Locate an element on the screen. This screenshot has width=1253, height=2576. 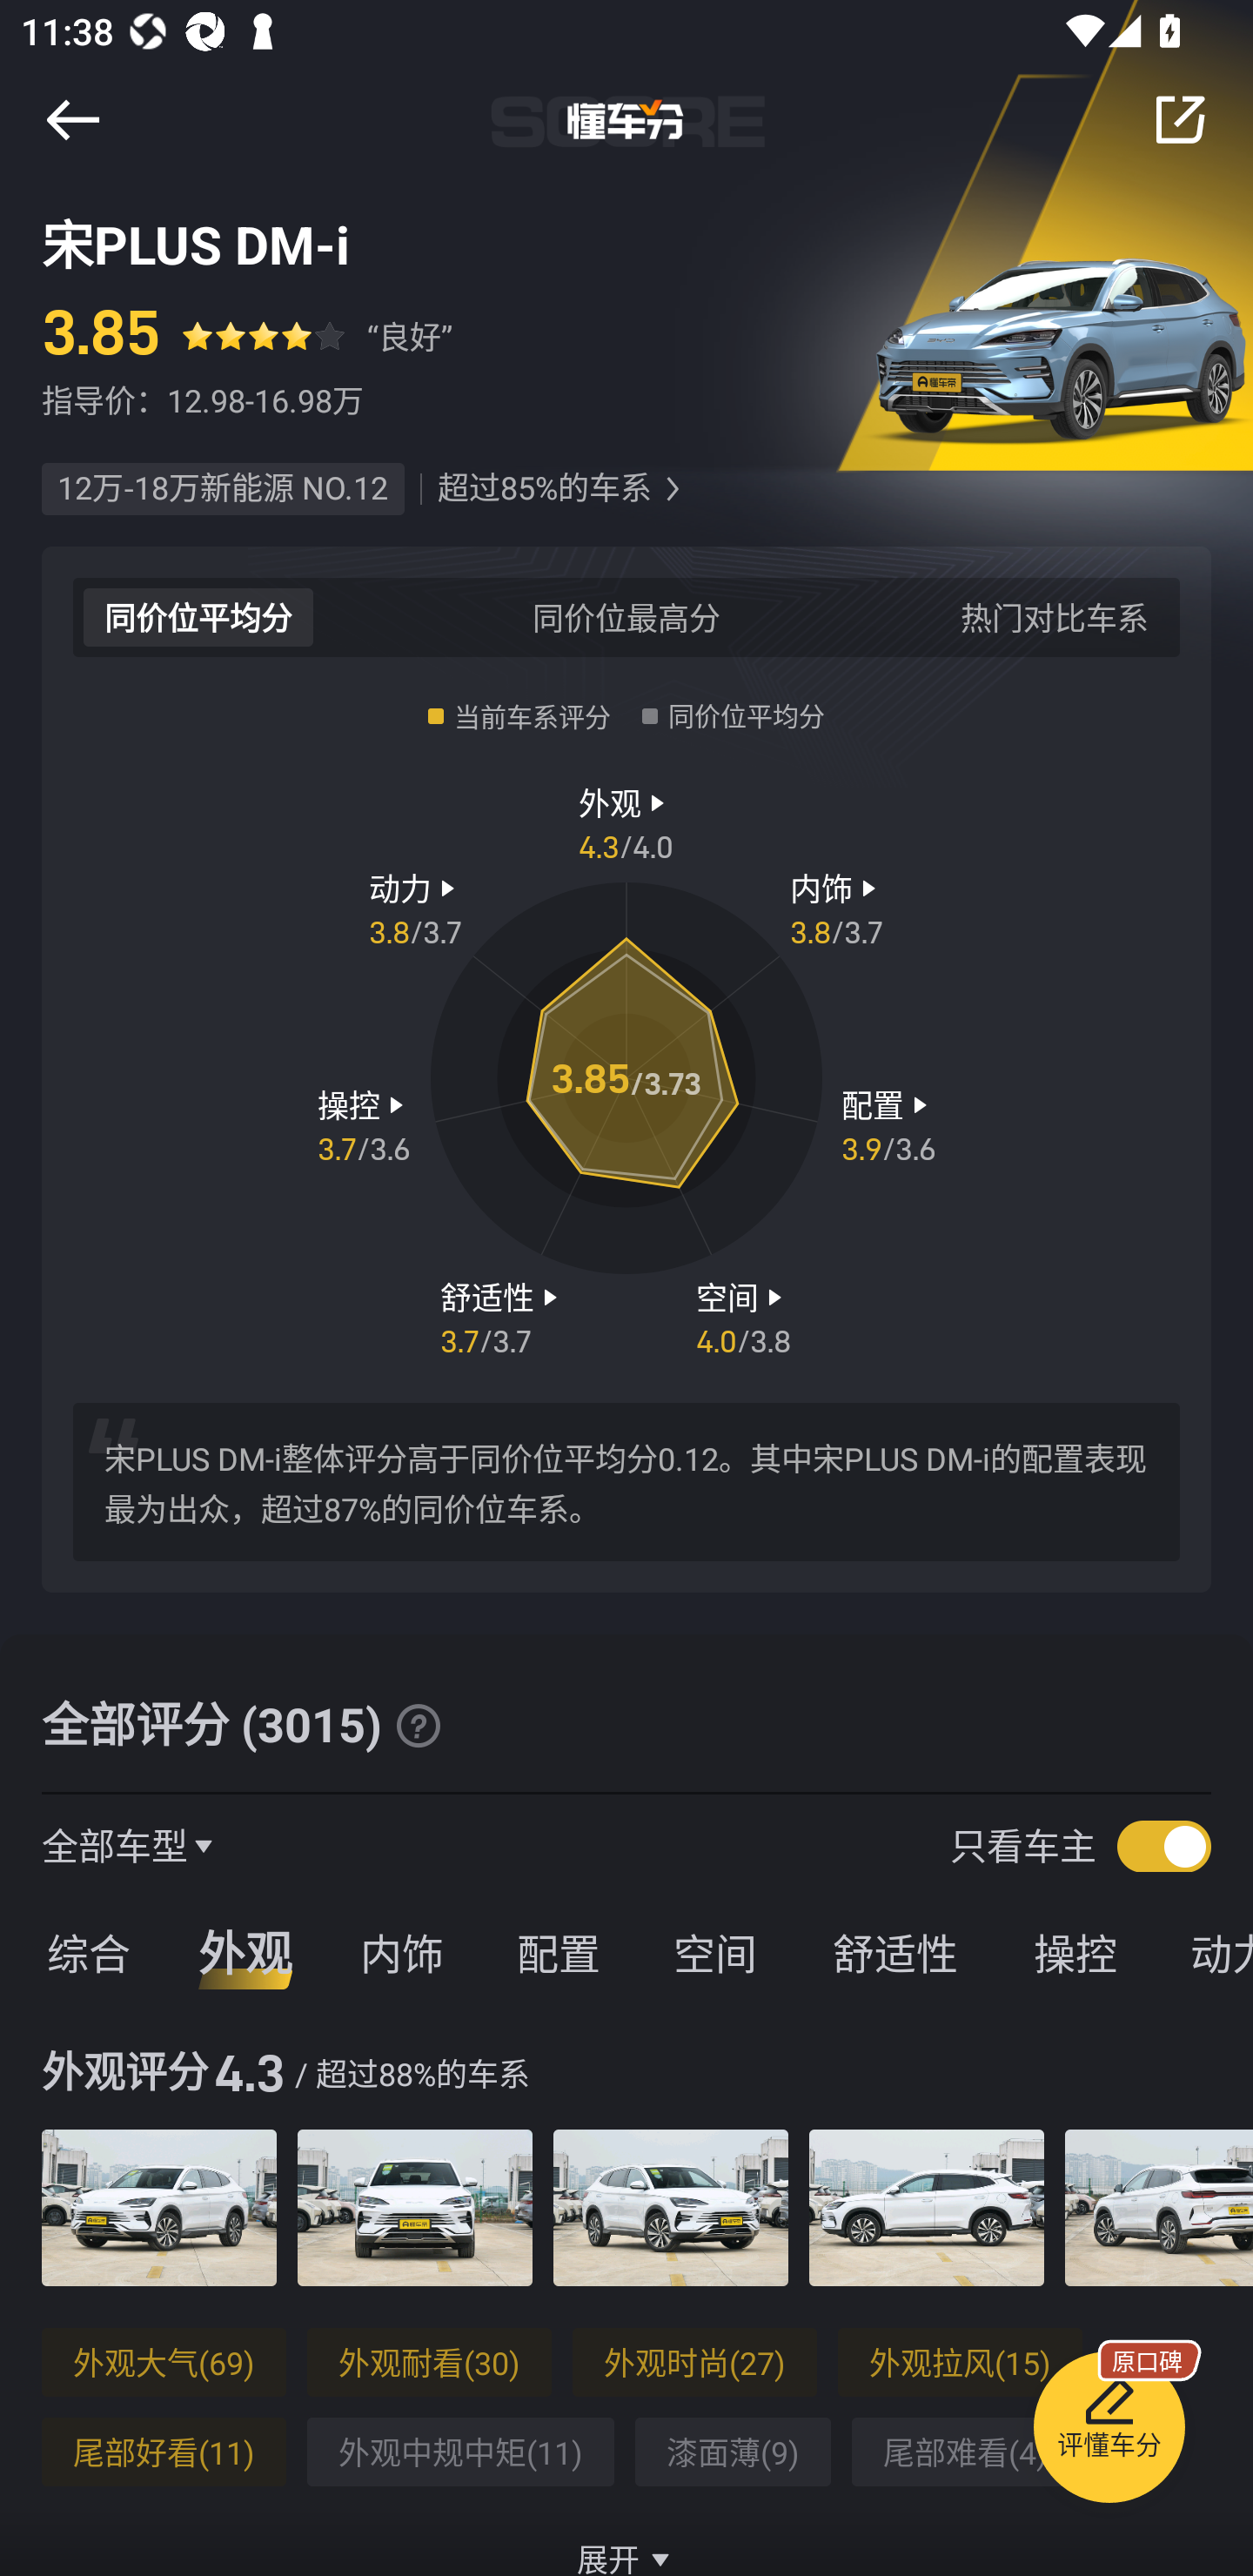
操控  3.7 / 3.6 is located at coordinates (364, 1125).